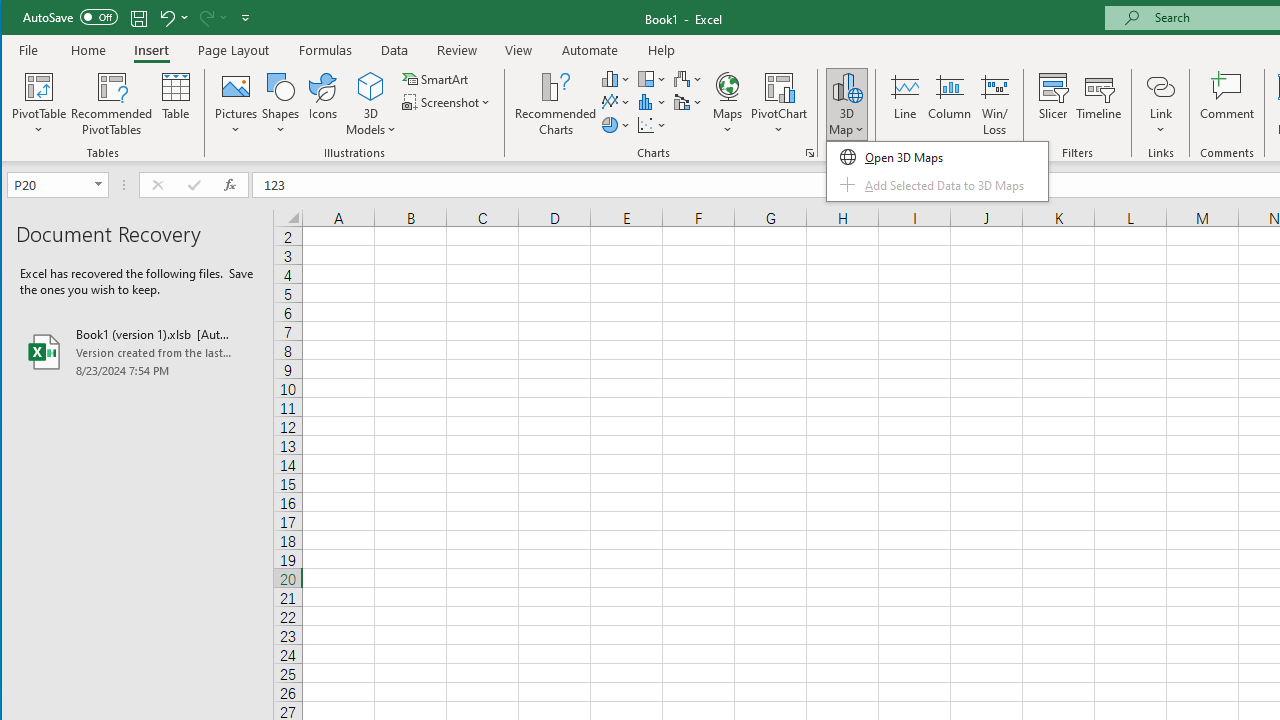 This screenshot has width=1280, height=720. I want to click on Insert Scatter (X, Y) or Bubble Chart, so click(652, 124).